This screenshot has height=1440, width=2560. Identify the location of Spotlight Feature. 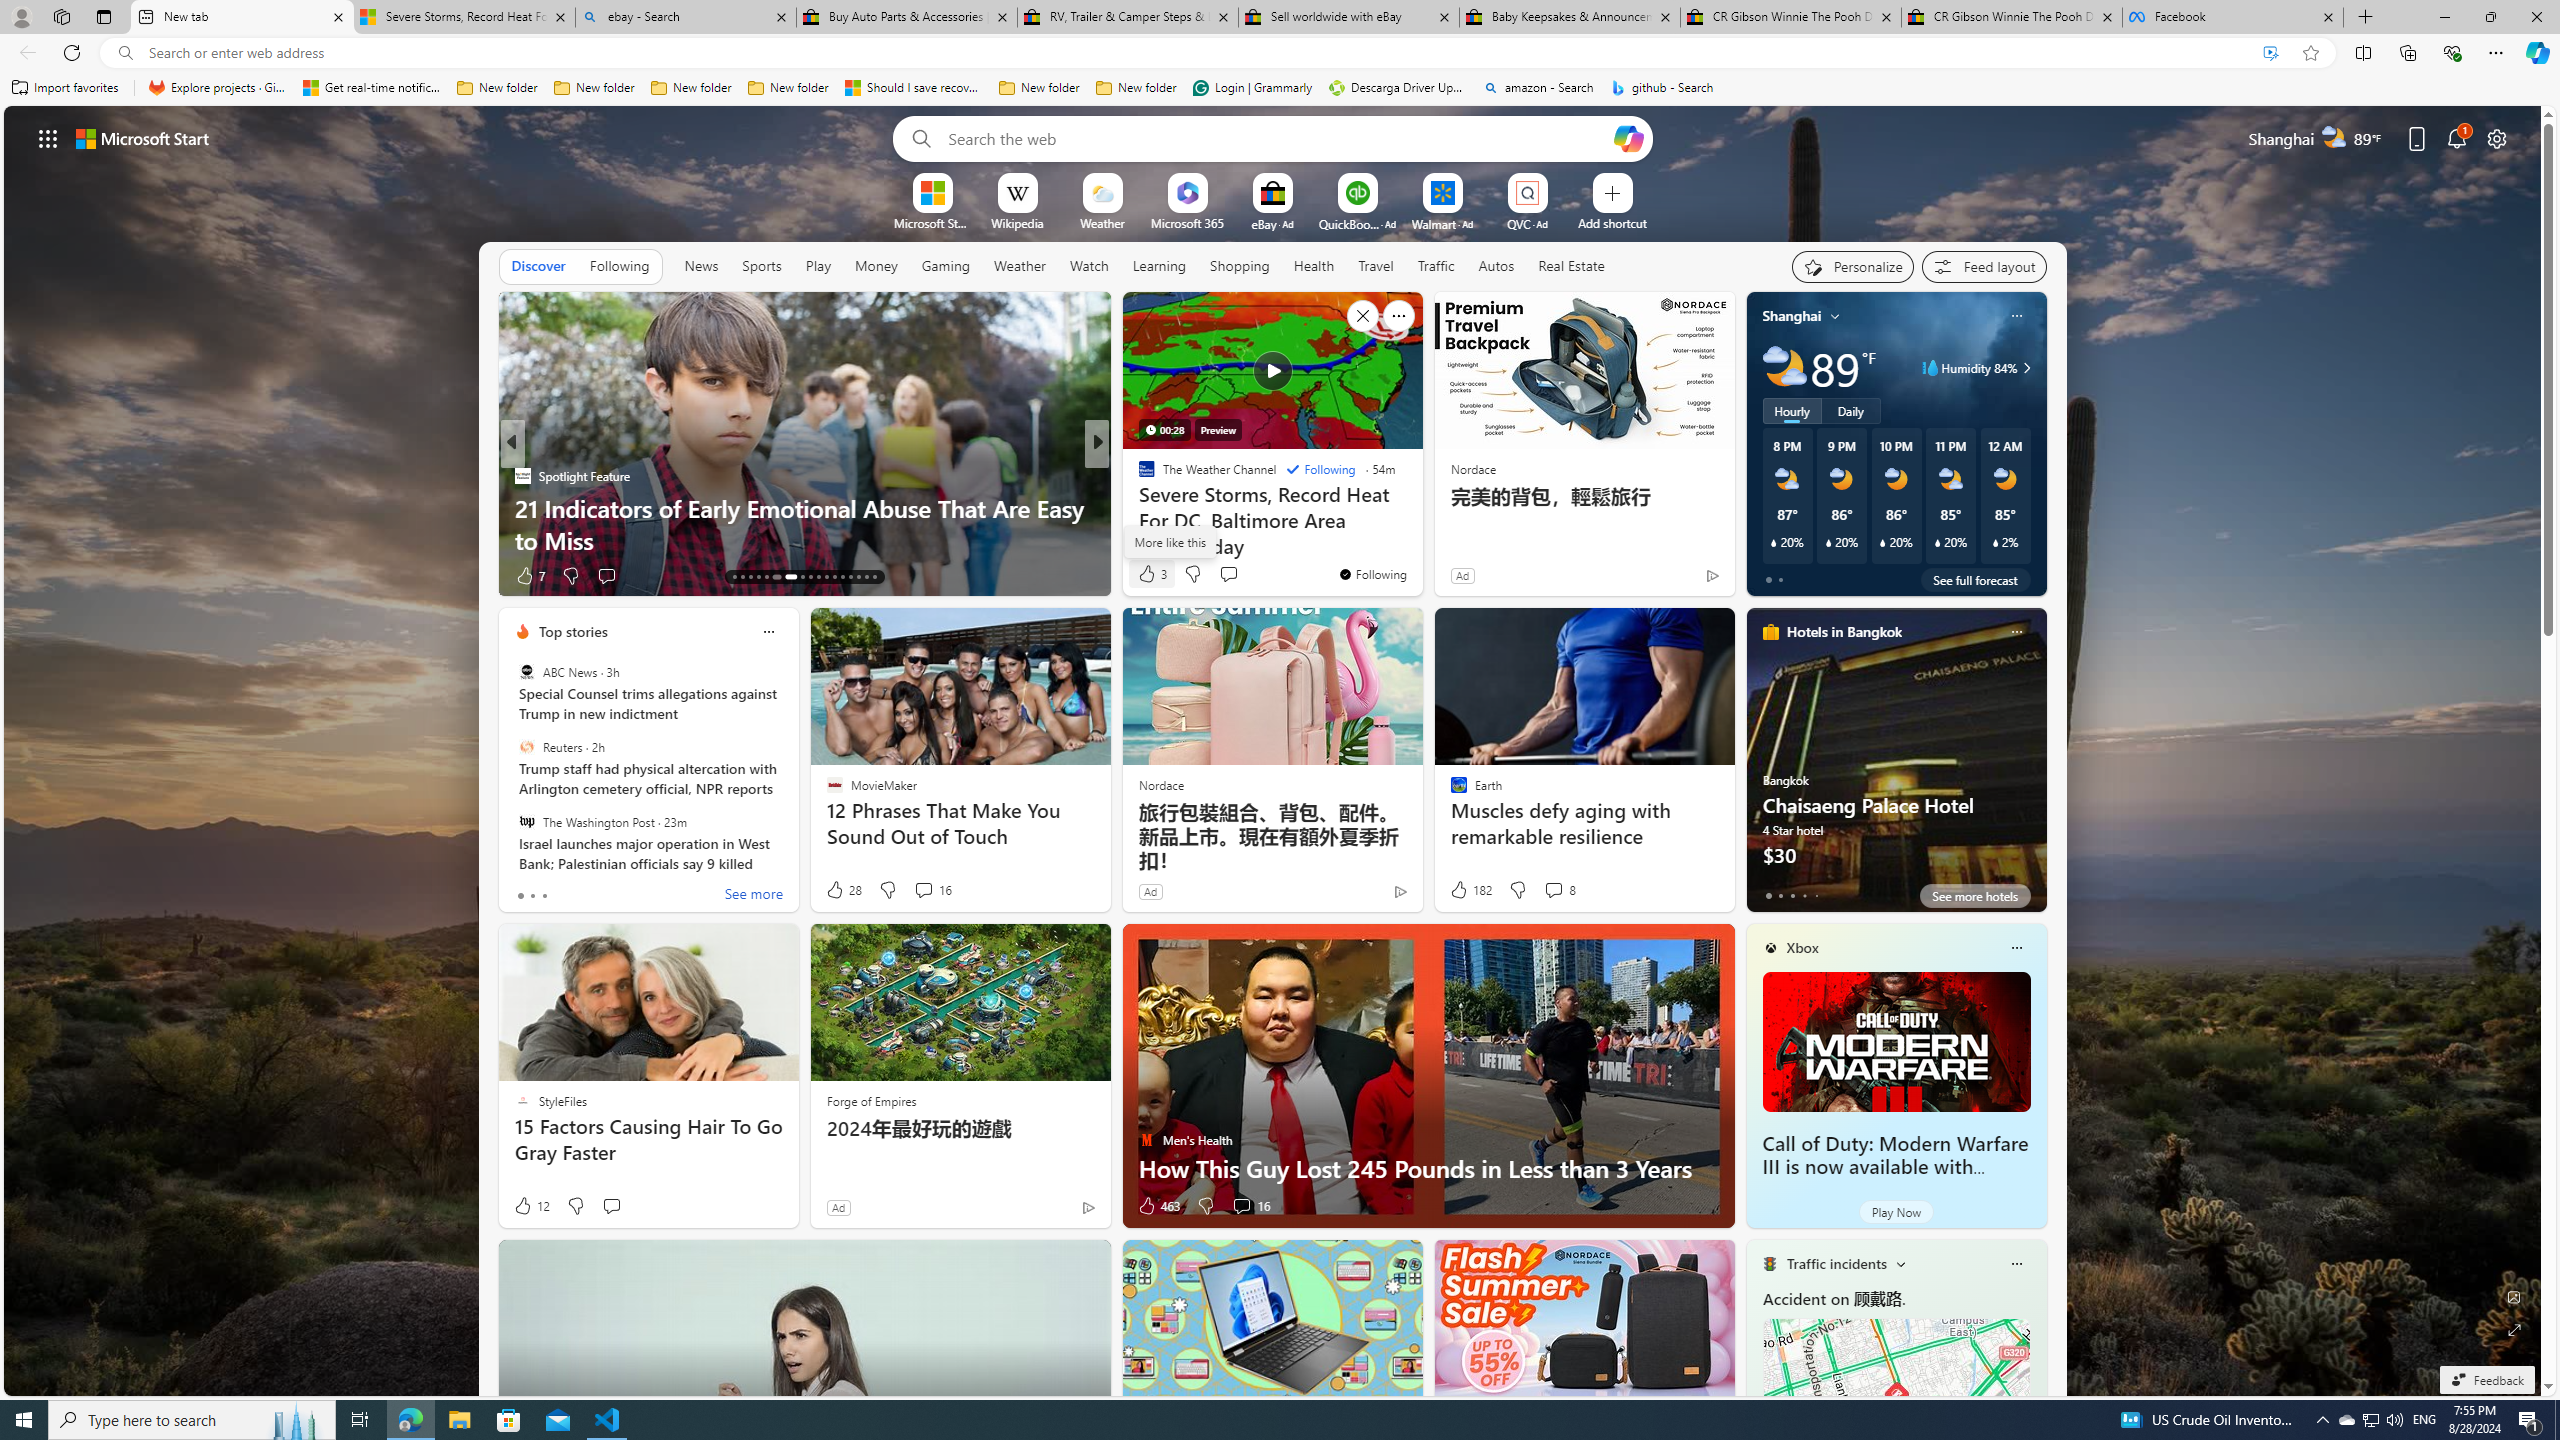
(522, 476).